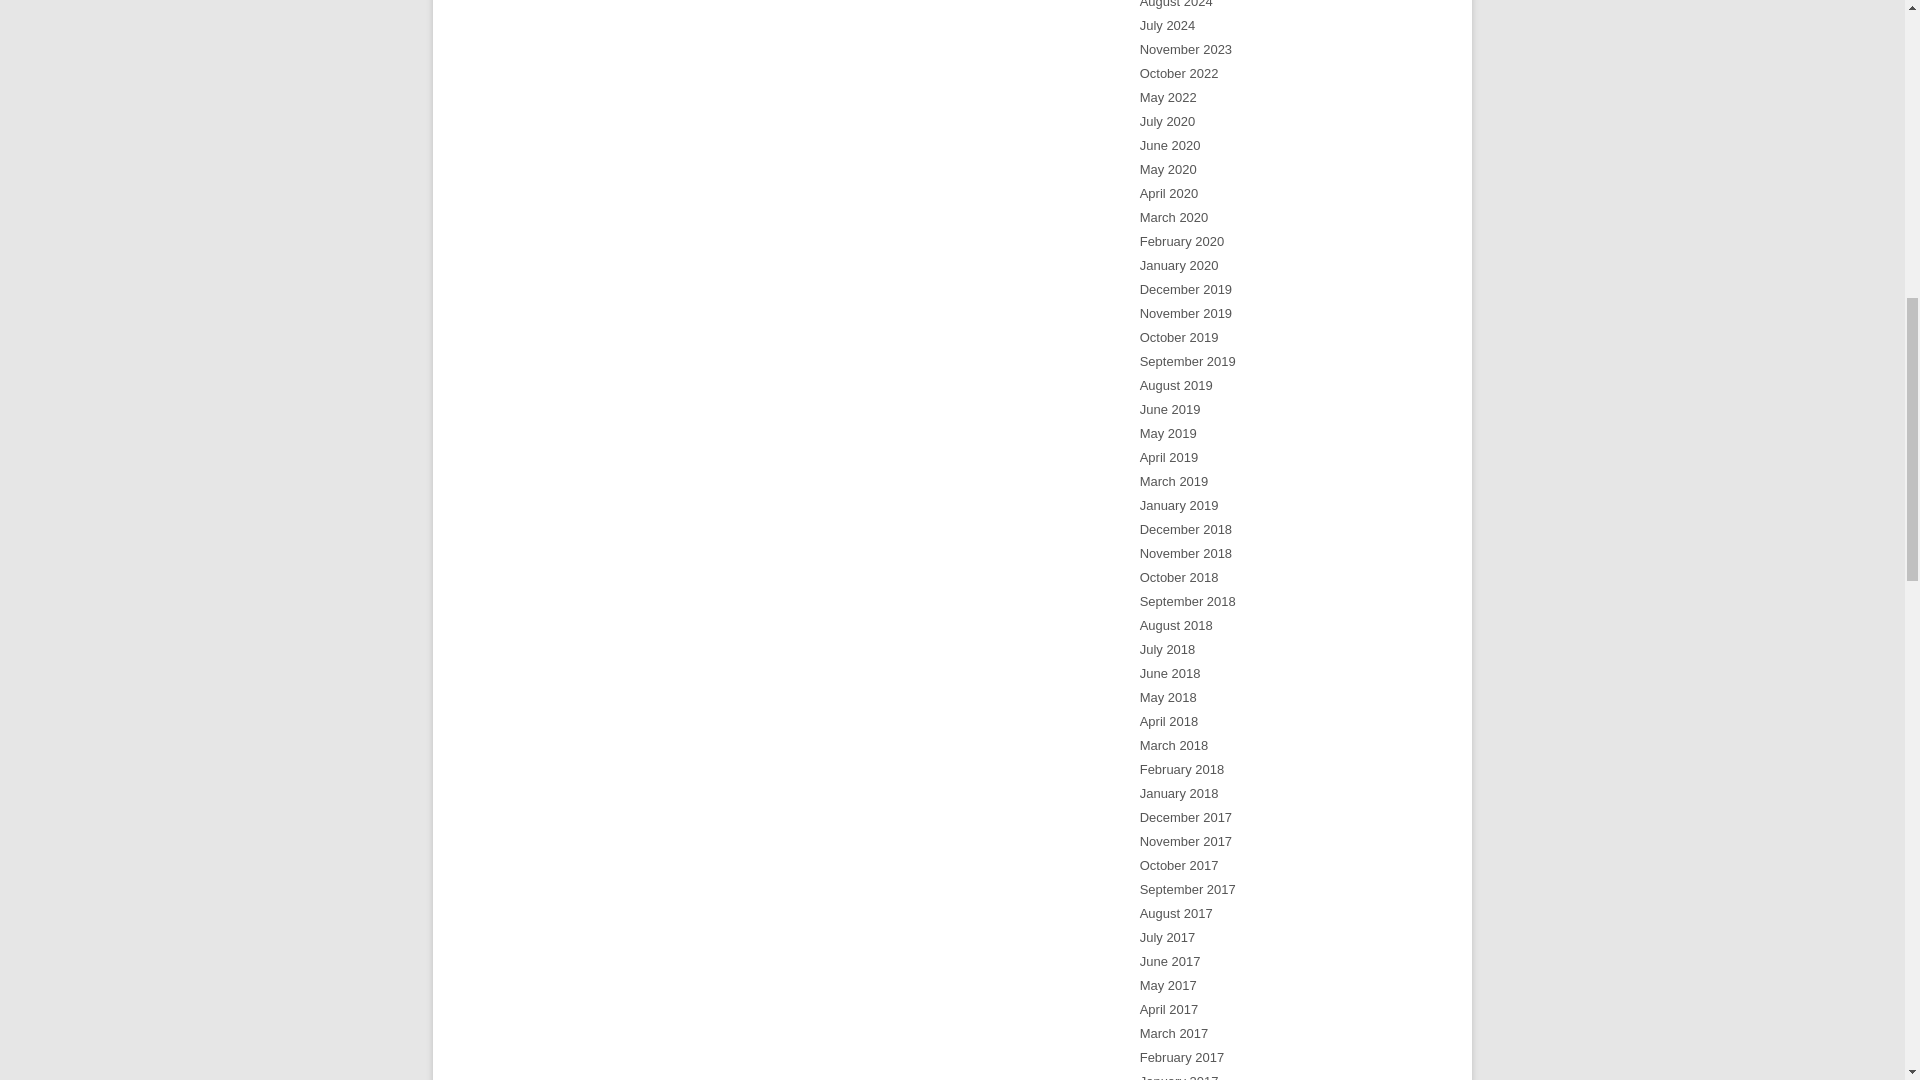 The height and width of the screenshot is (1080, 1920). Describe the element at coordinates (1182, 242) in the screenshot. I see `February 2020` at that location.